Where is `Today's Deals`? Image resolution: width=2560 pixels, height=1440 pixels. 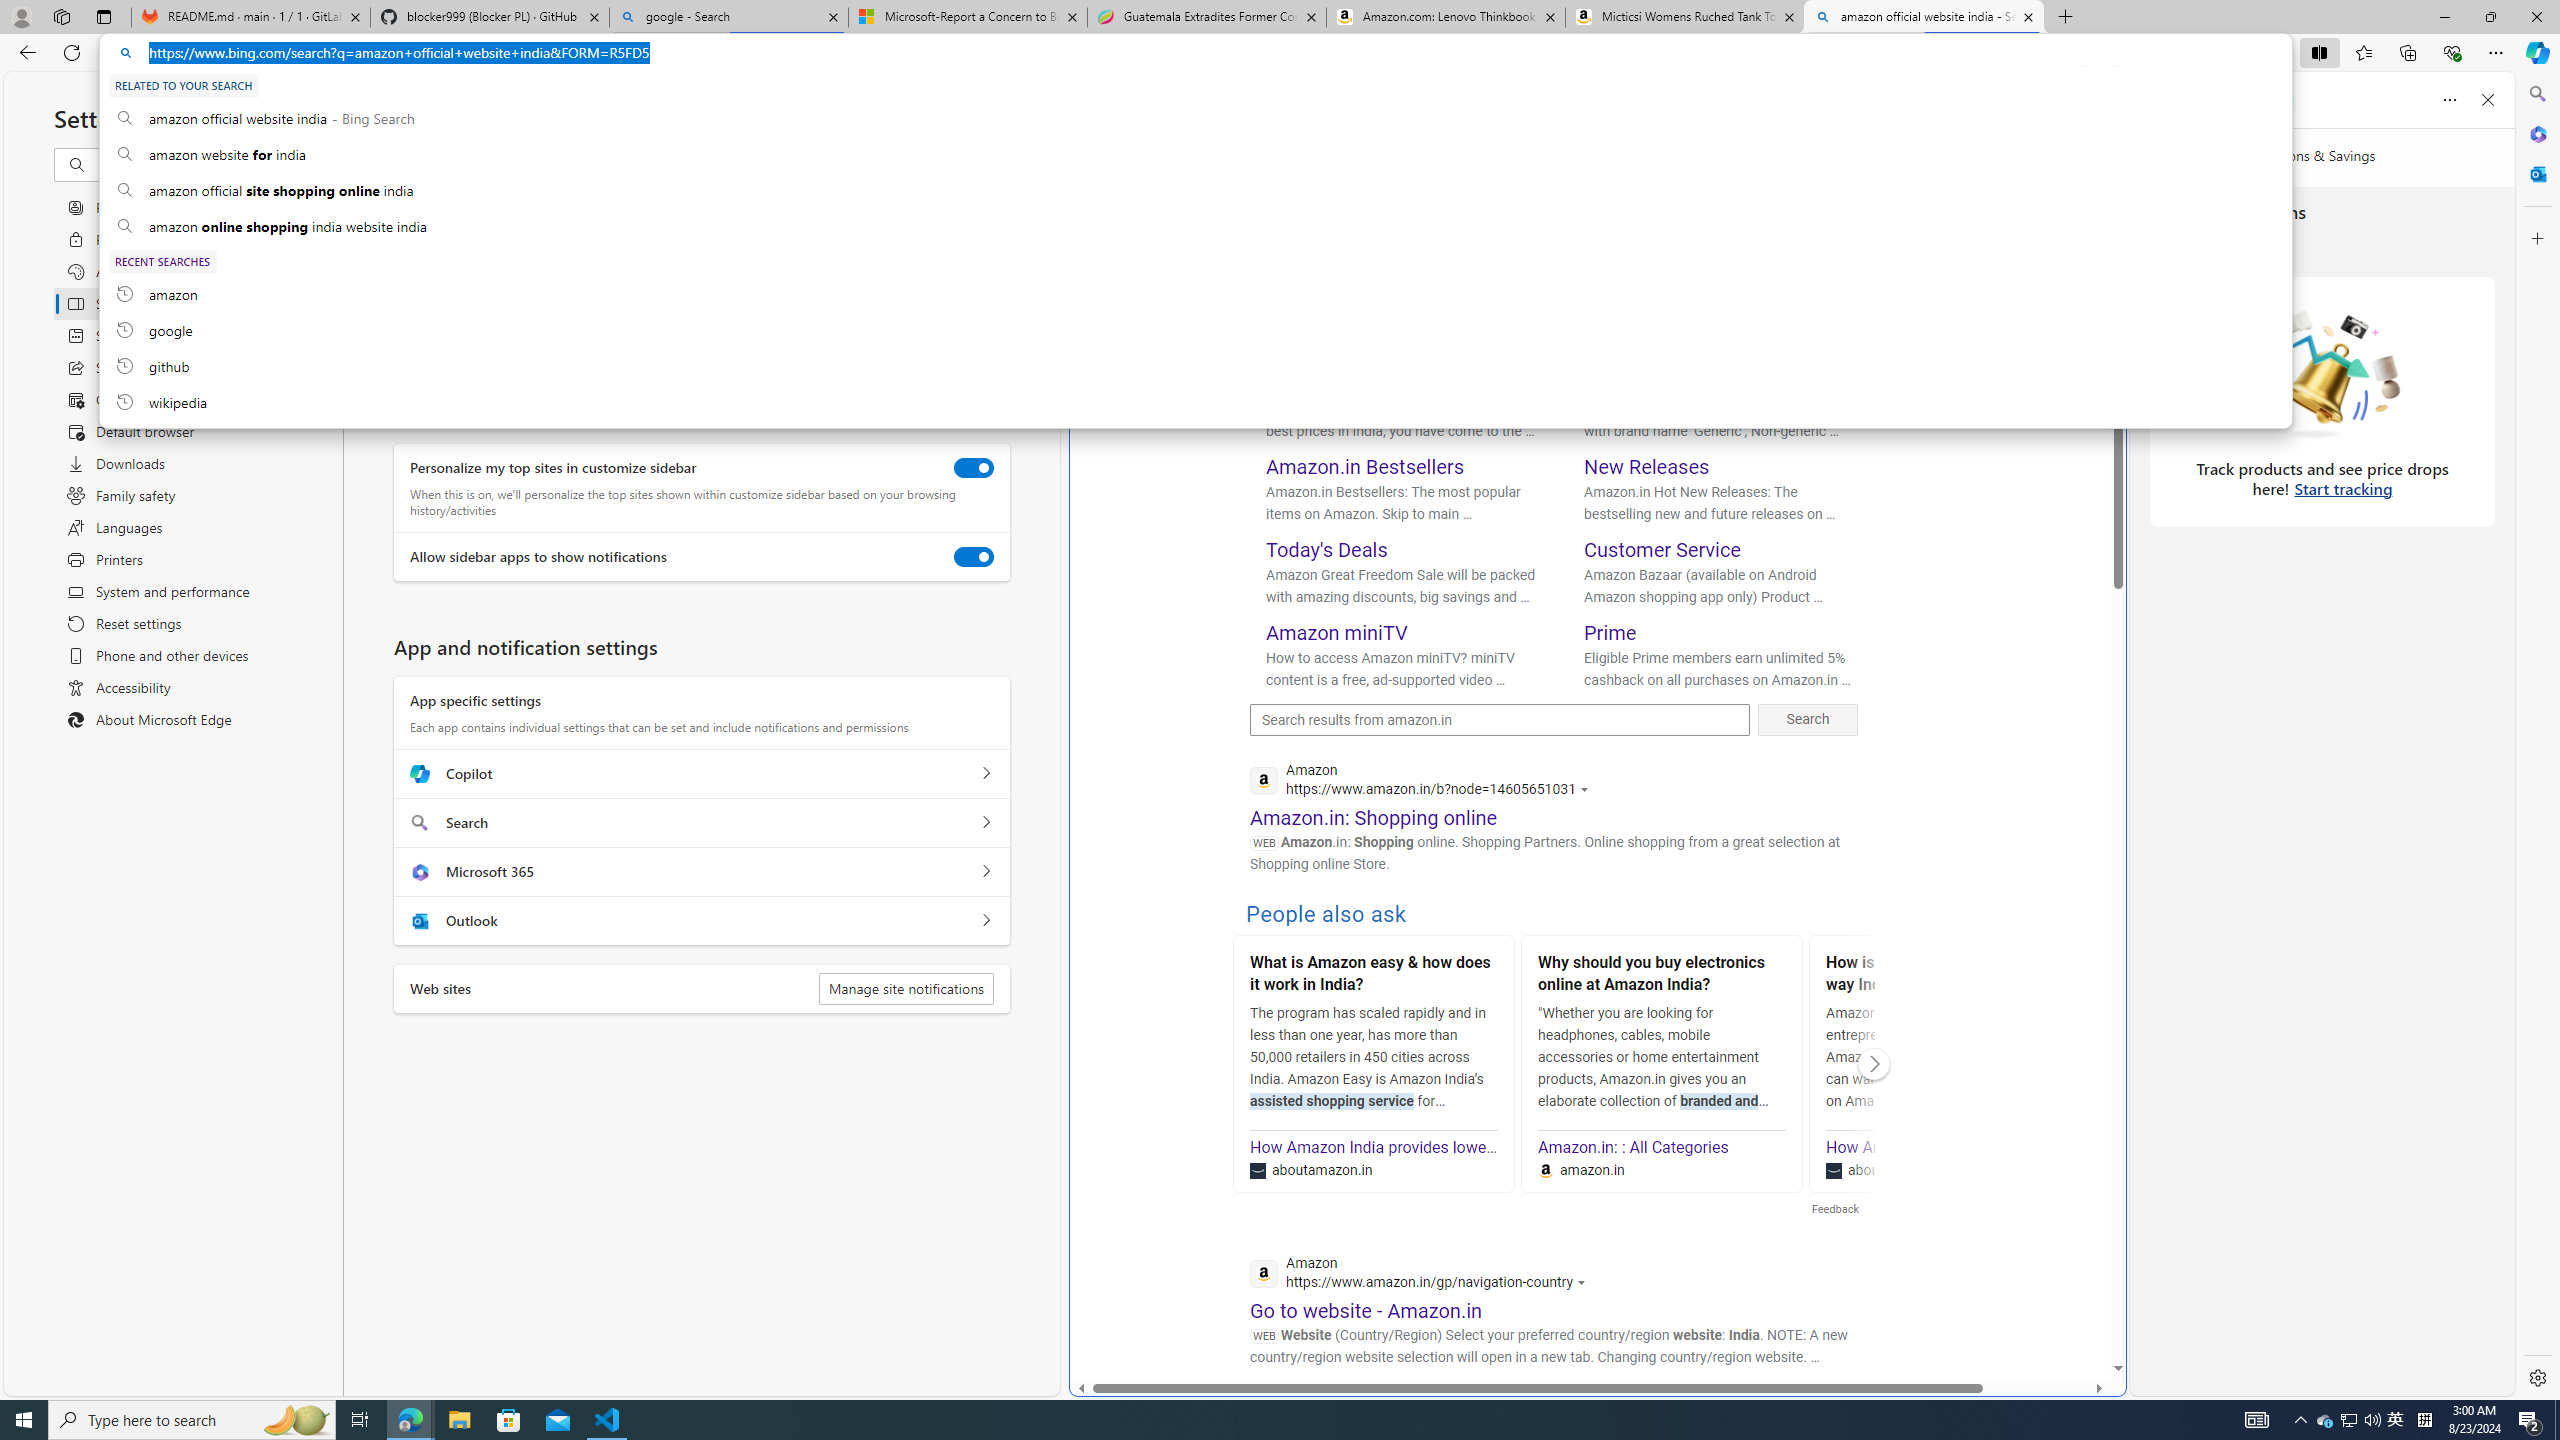 Today's Deals is located at coordinates (1327, 550).